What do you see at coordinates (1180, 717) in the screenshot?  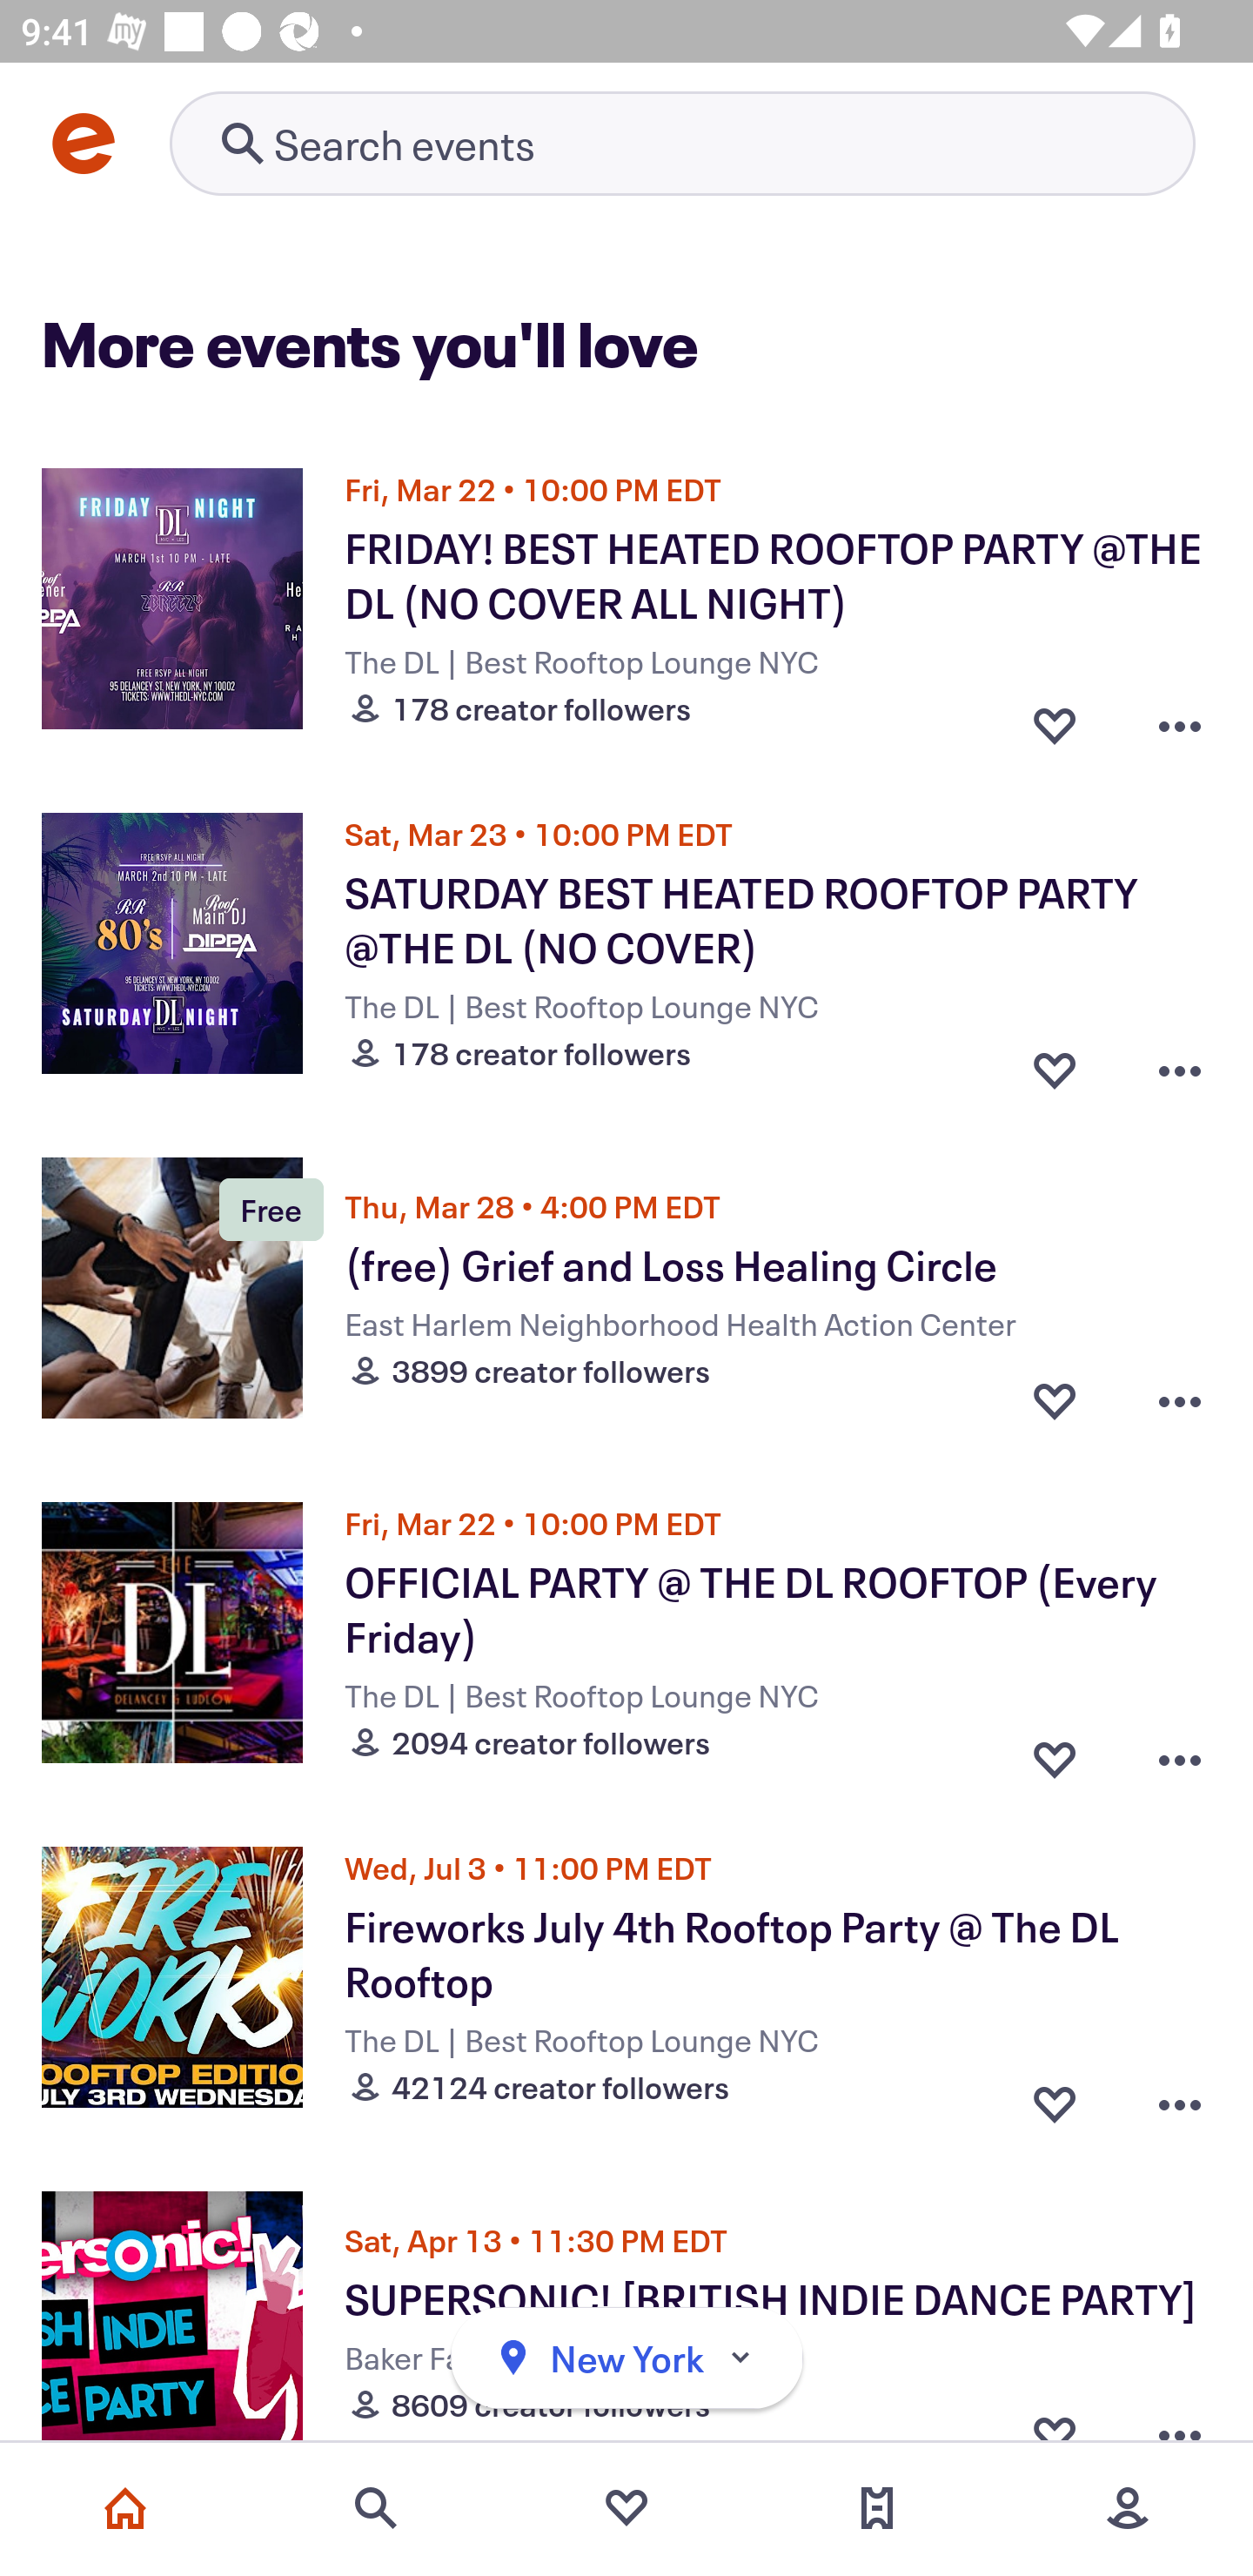 I see `Overflow menu button` at bounding box center [1180, 717].